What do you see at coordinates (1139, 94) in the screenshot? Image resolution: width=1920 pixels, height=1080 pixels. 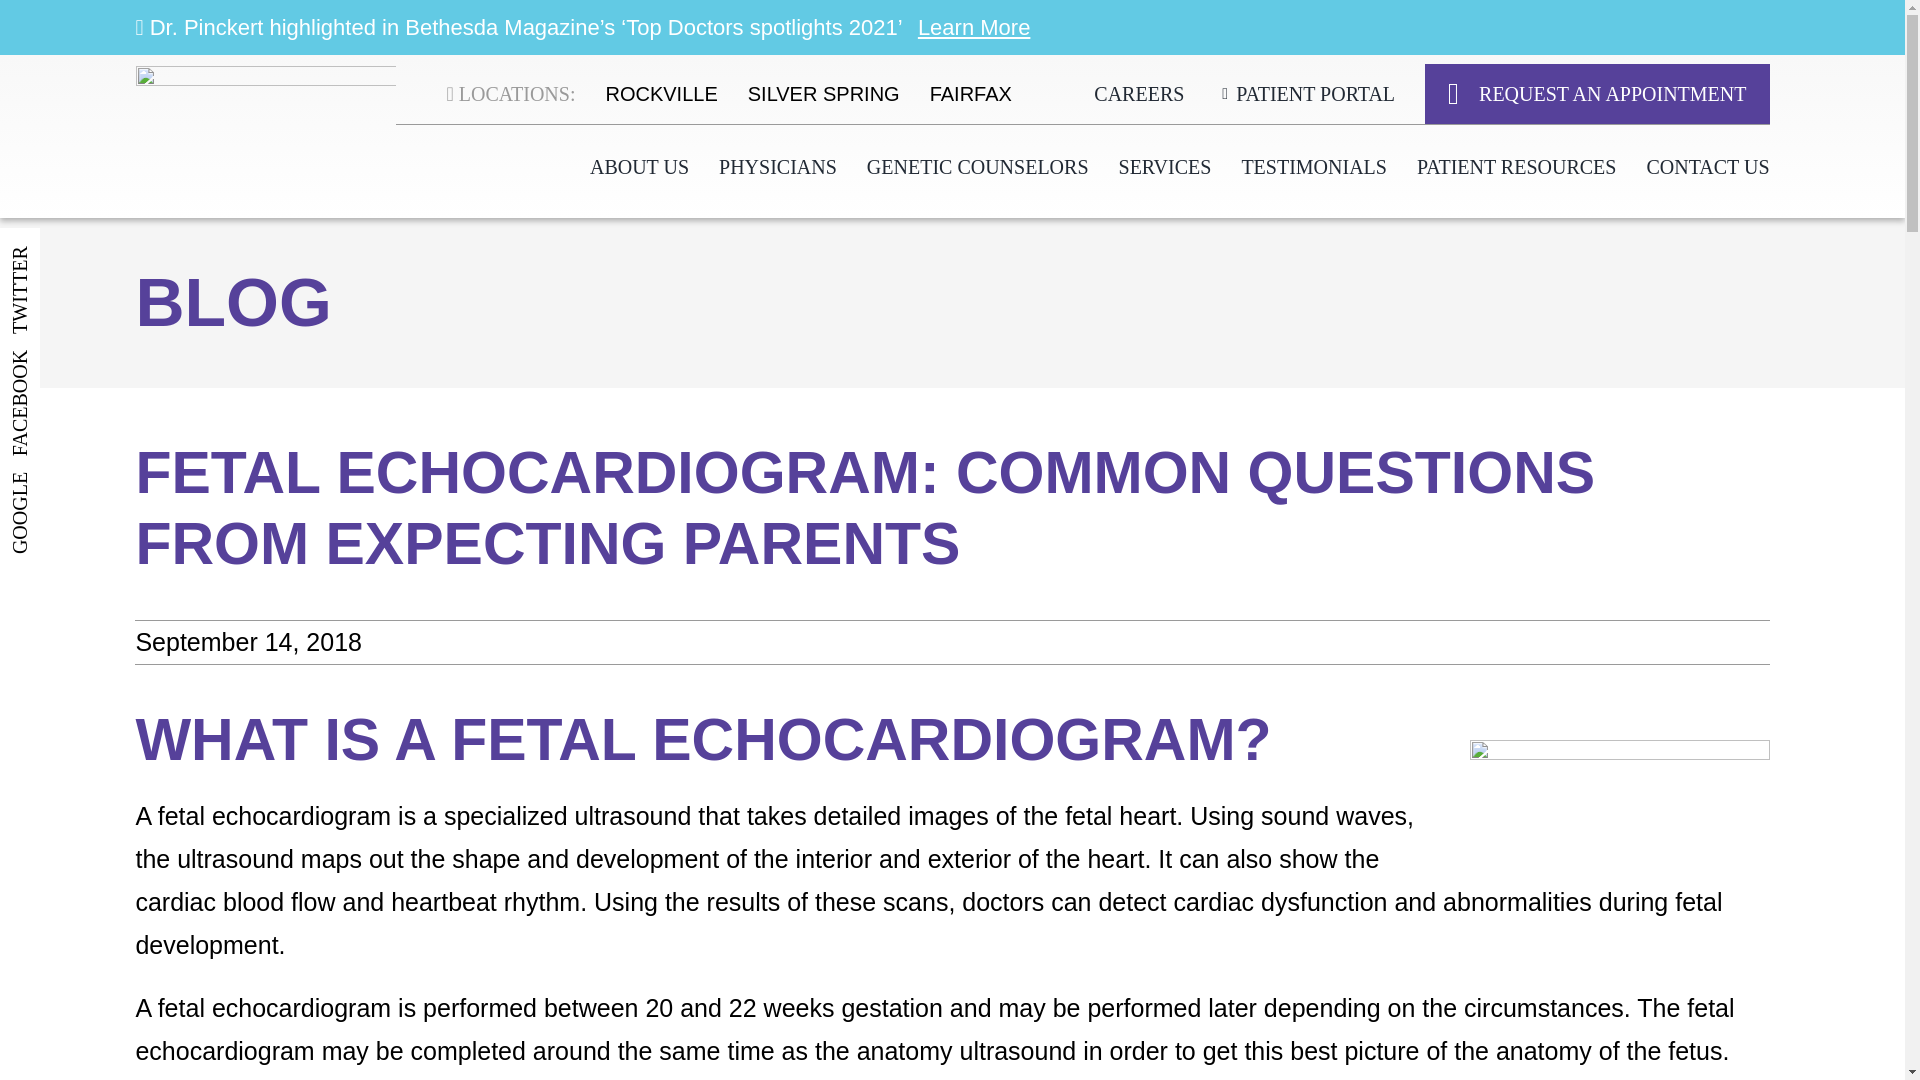 I see `CAREERS` at bounding box center [1139, 94].